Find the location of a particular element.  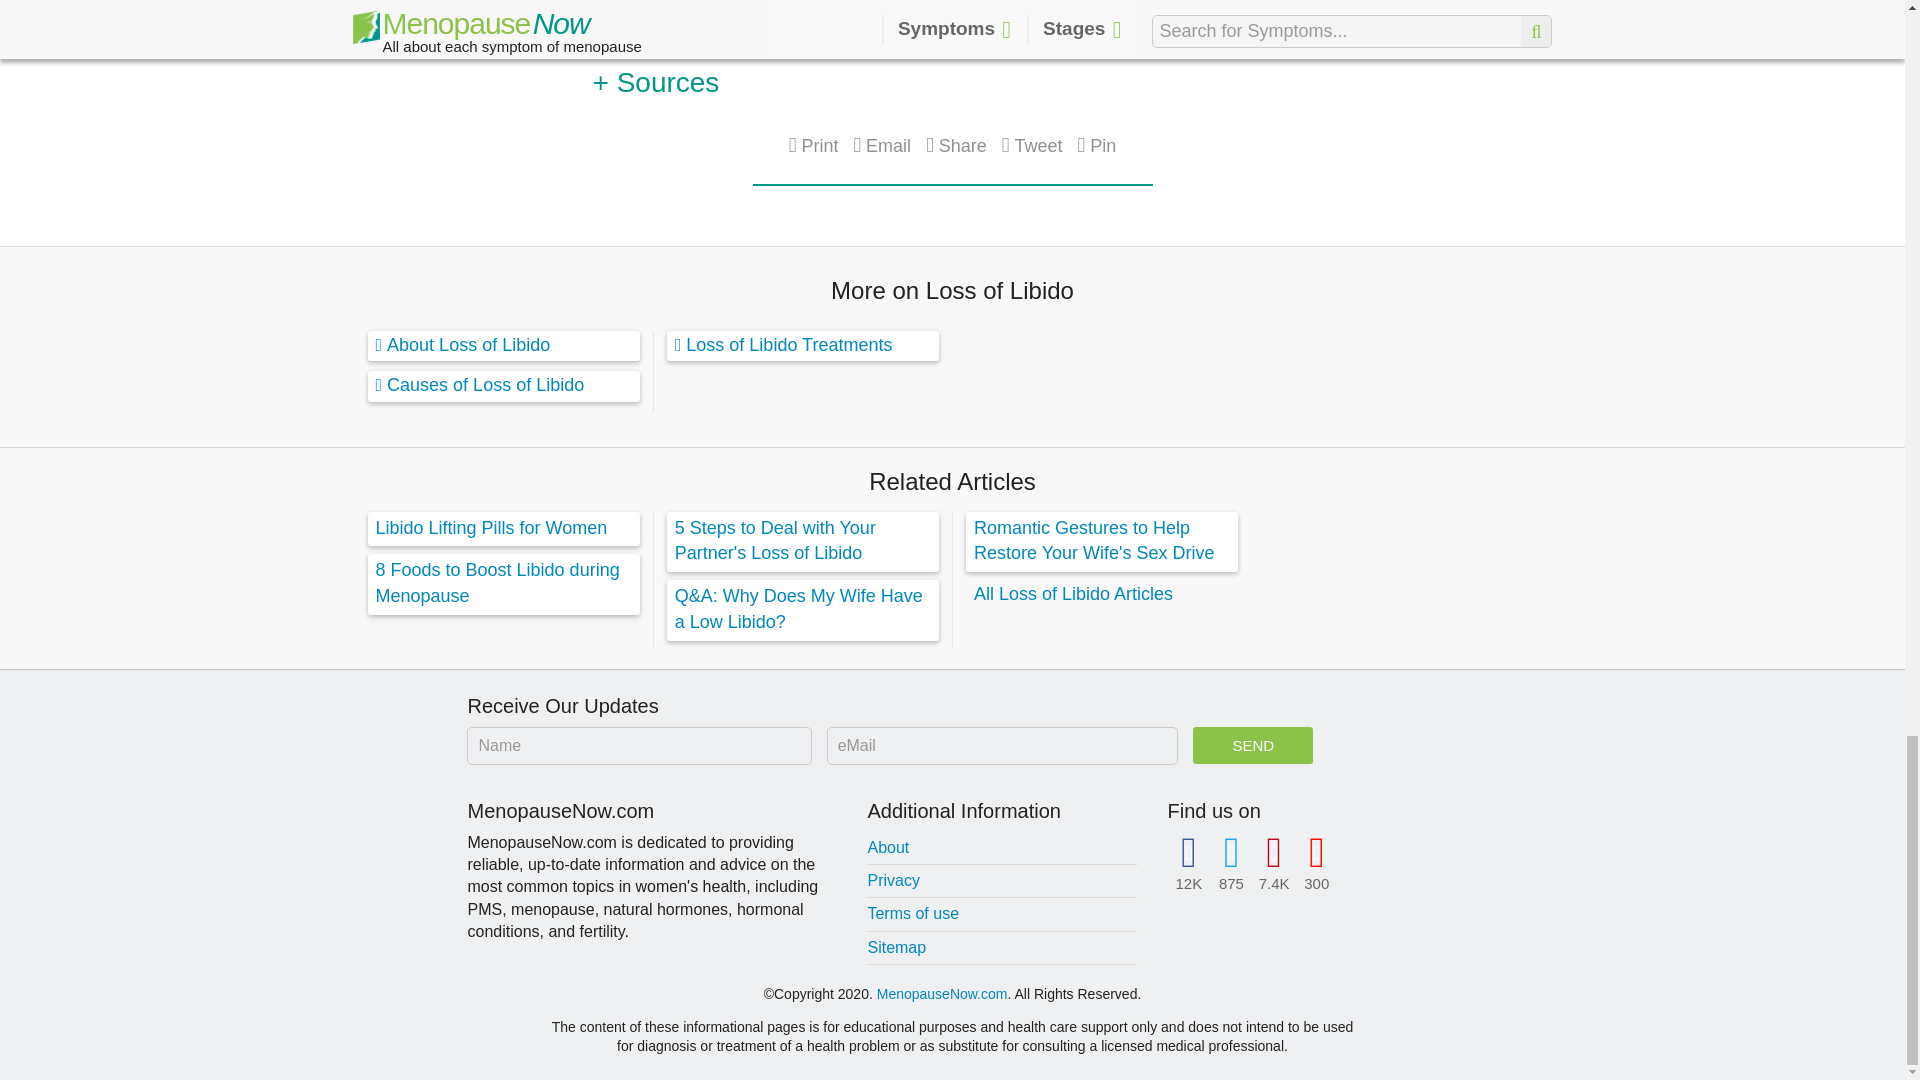

Share on Twitter is located at coordinates (1032, 145).